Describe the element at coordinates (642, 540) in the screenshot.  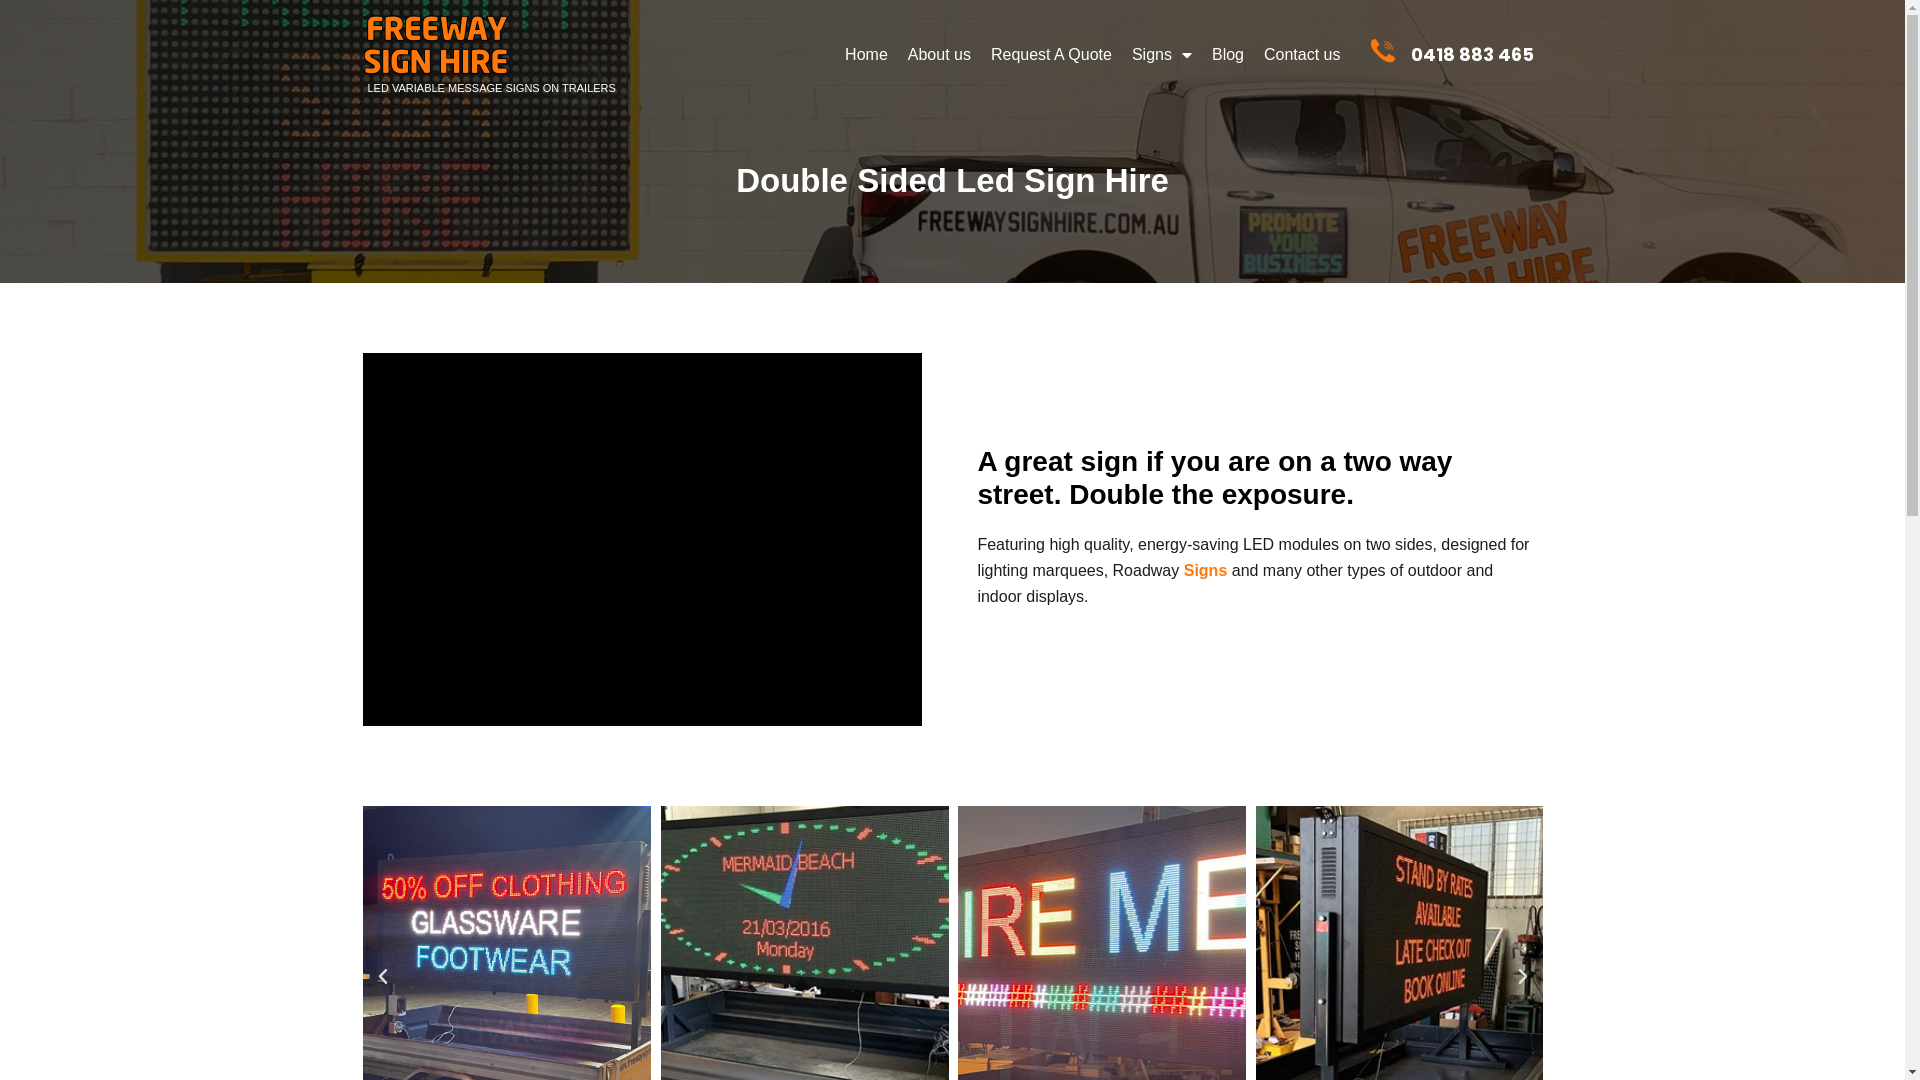
I see `vimeo Video Player` at that location.